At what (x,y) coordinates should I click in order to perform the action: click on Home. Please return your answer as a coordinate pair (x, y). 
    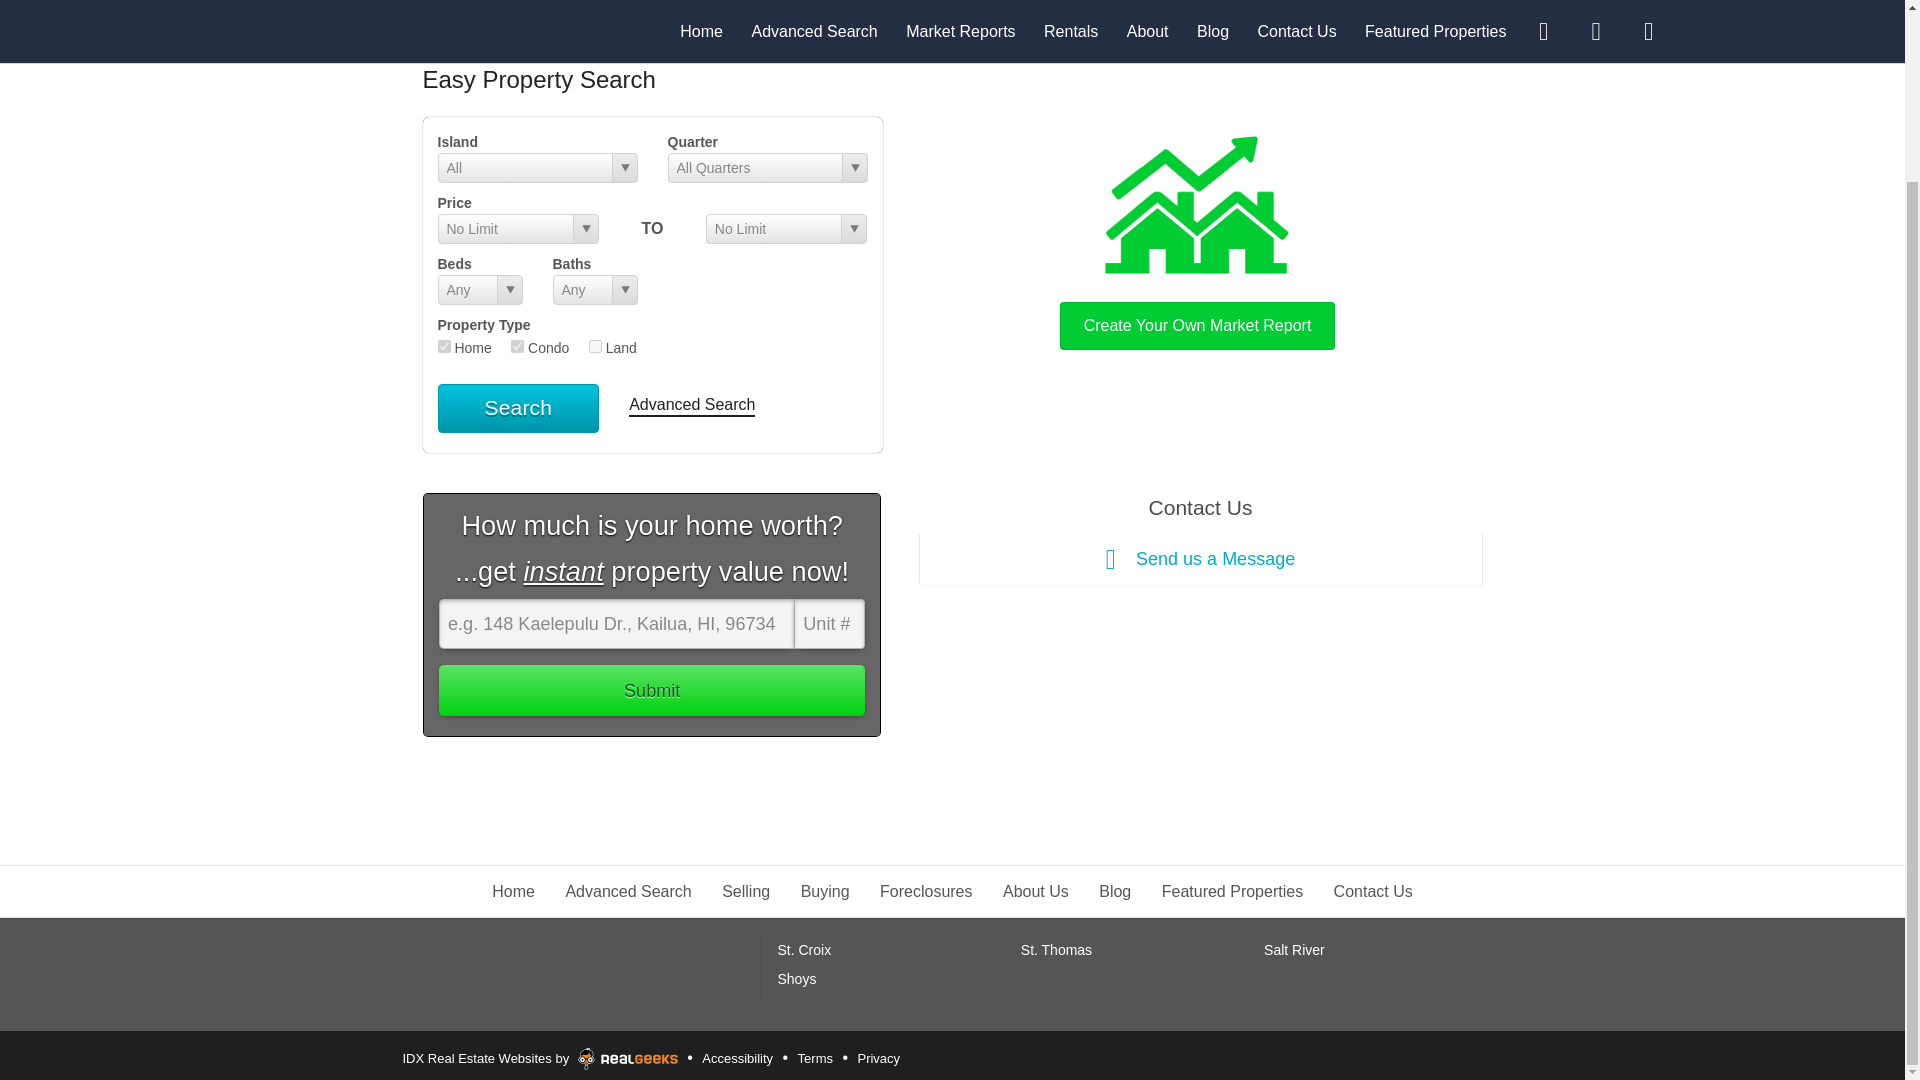
    Looking at the image, I should click on (513, 891).